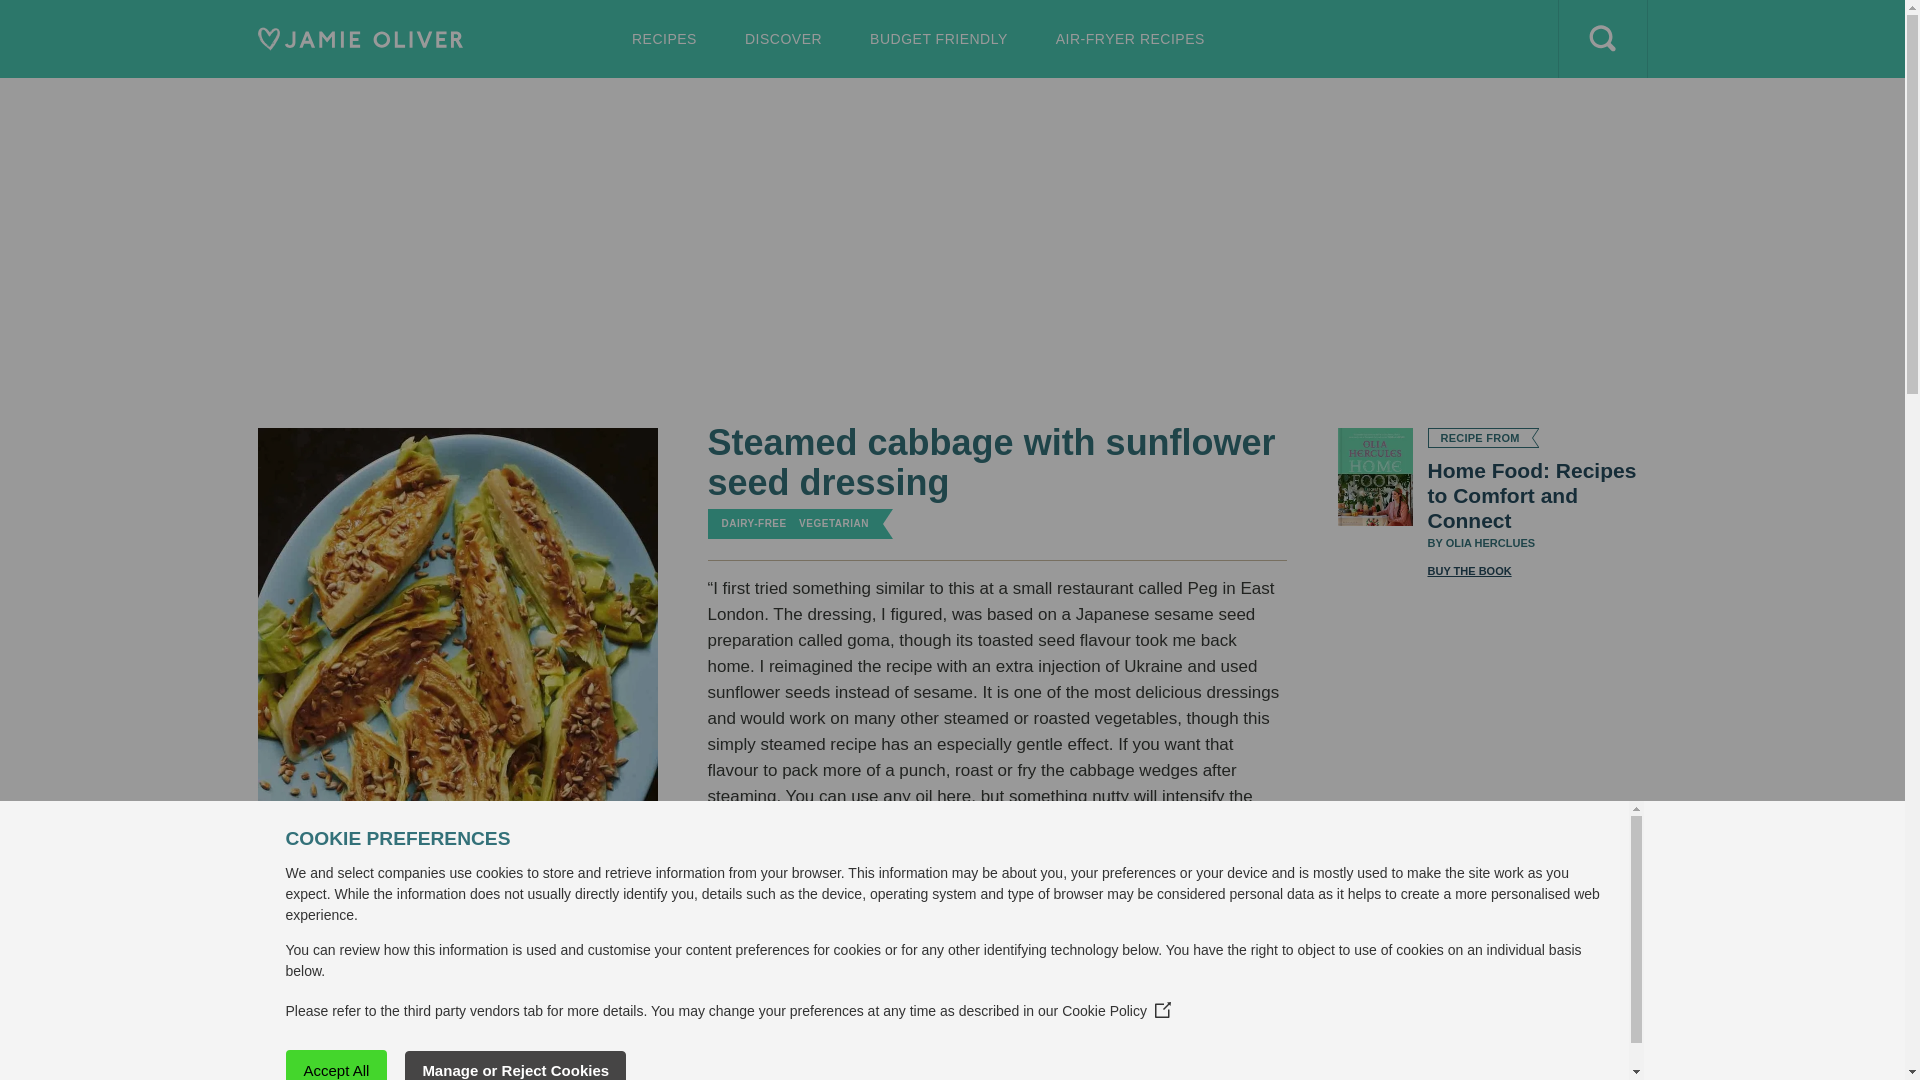 The height and width of the screenshot is (1080, 1920). Describe the element at coordinates (360, 38) in the screenshot. I see `Jamie Oliver` at that location.